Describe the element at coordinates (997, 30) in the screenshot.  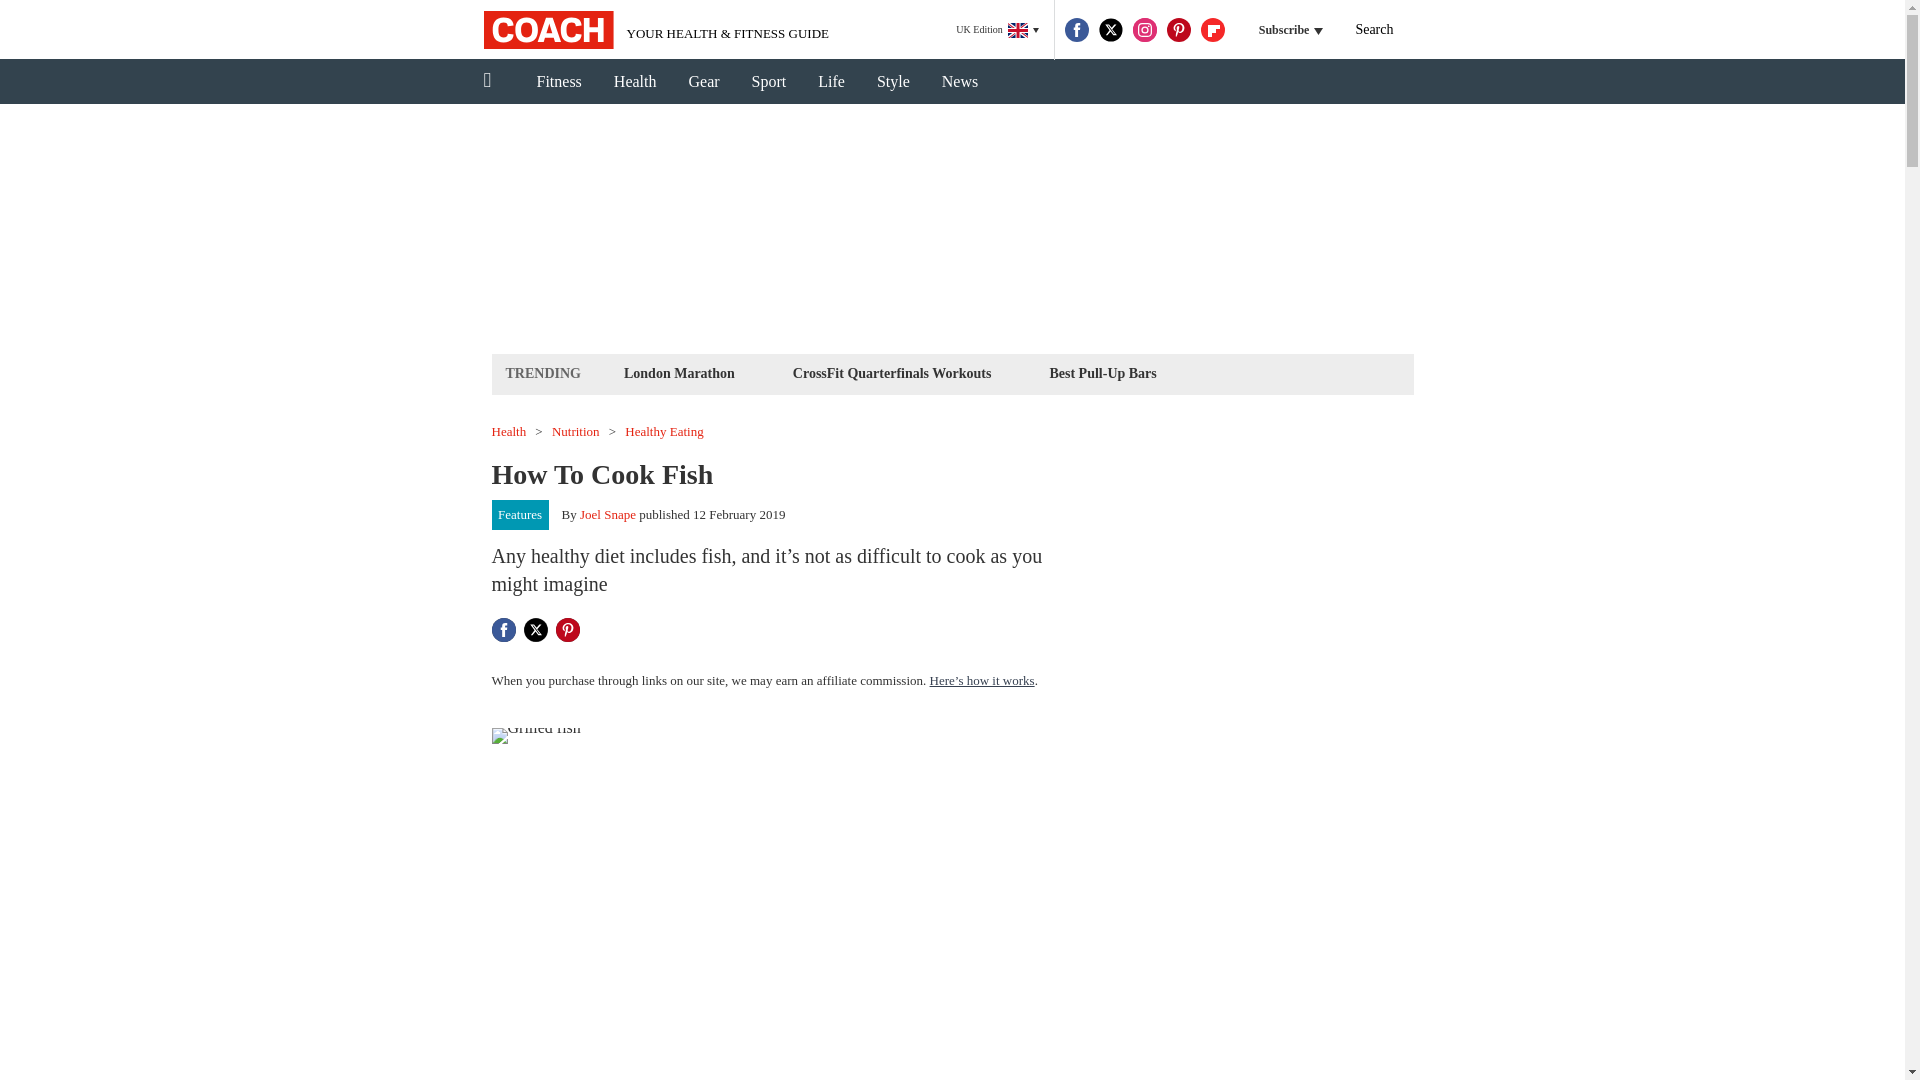
I see `UK Edition` at that location.